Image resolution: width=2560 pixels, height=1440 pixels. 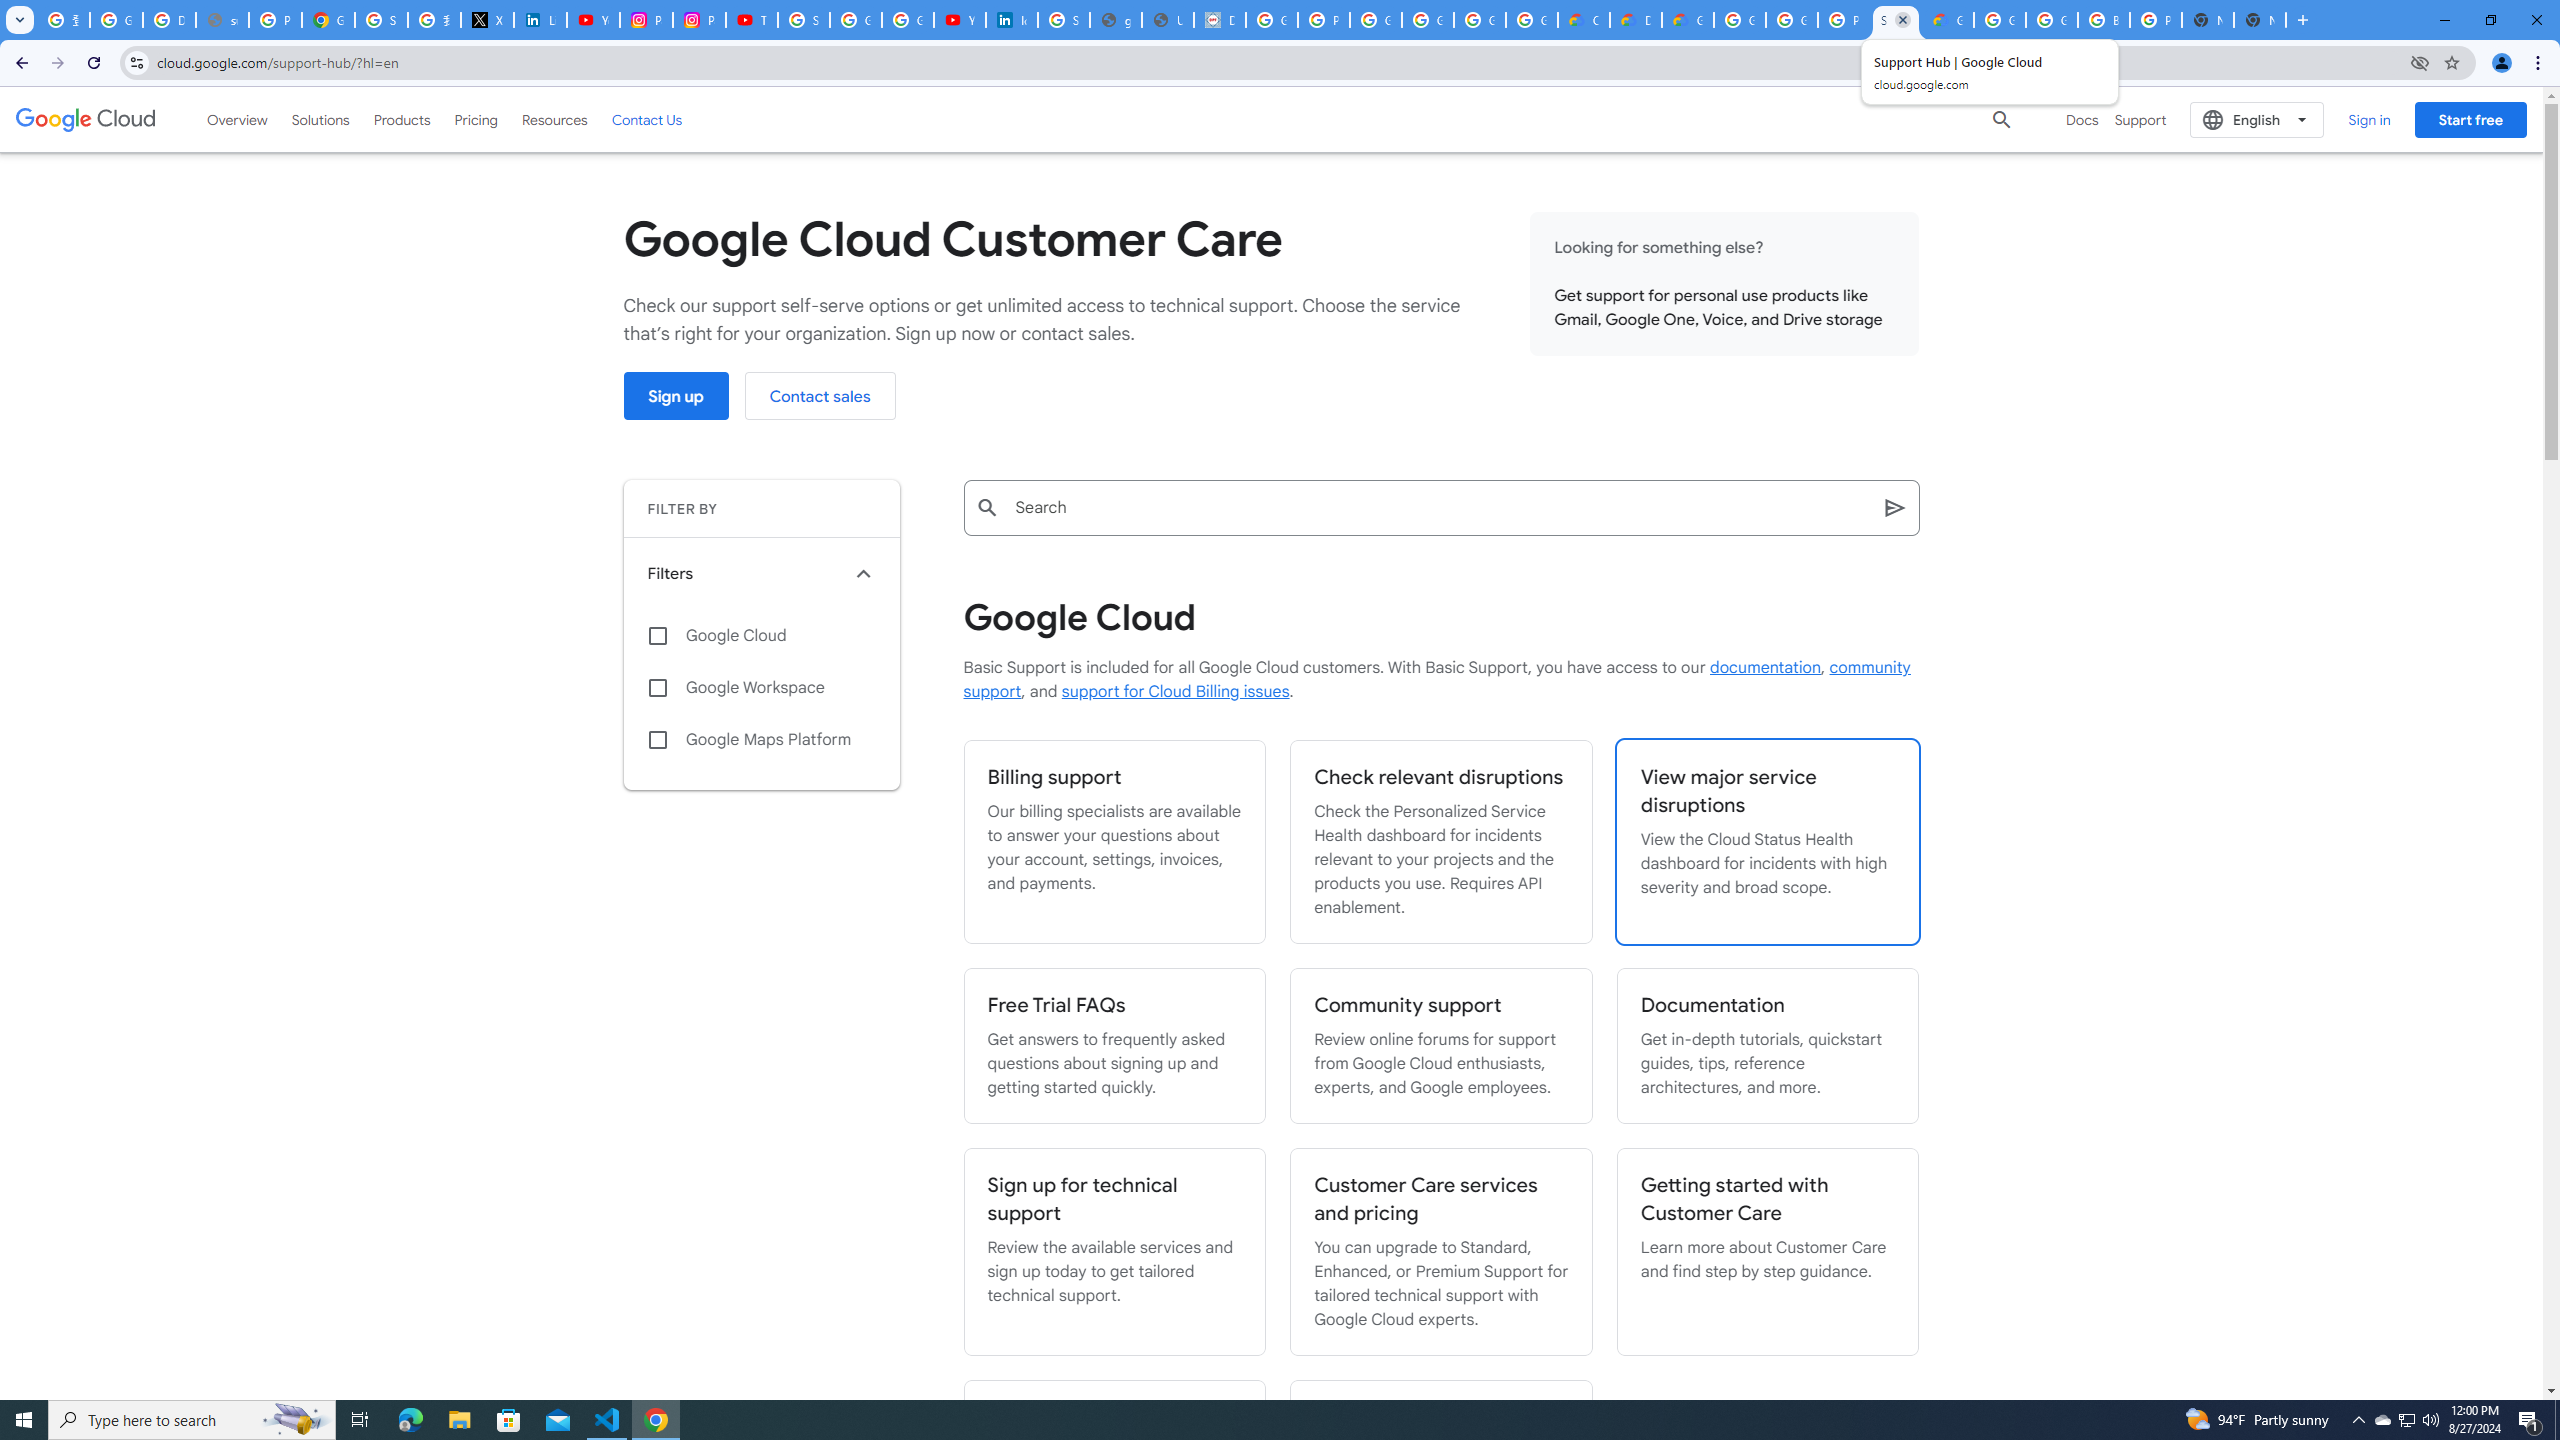 I want to click on Resources, so click(x=554, y=119).